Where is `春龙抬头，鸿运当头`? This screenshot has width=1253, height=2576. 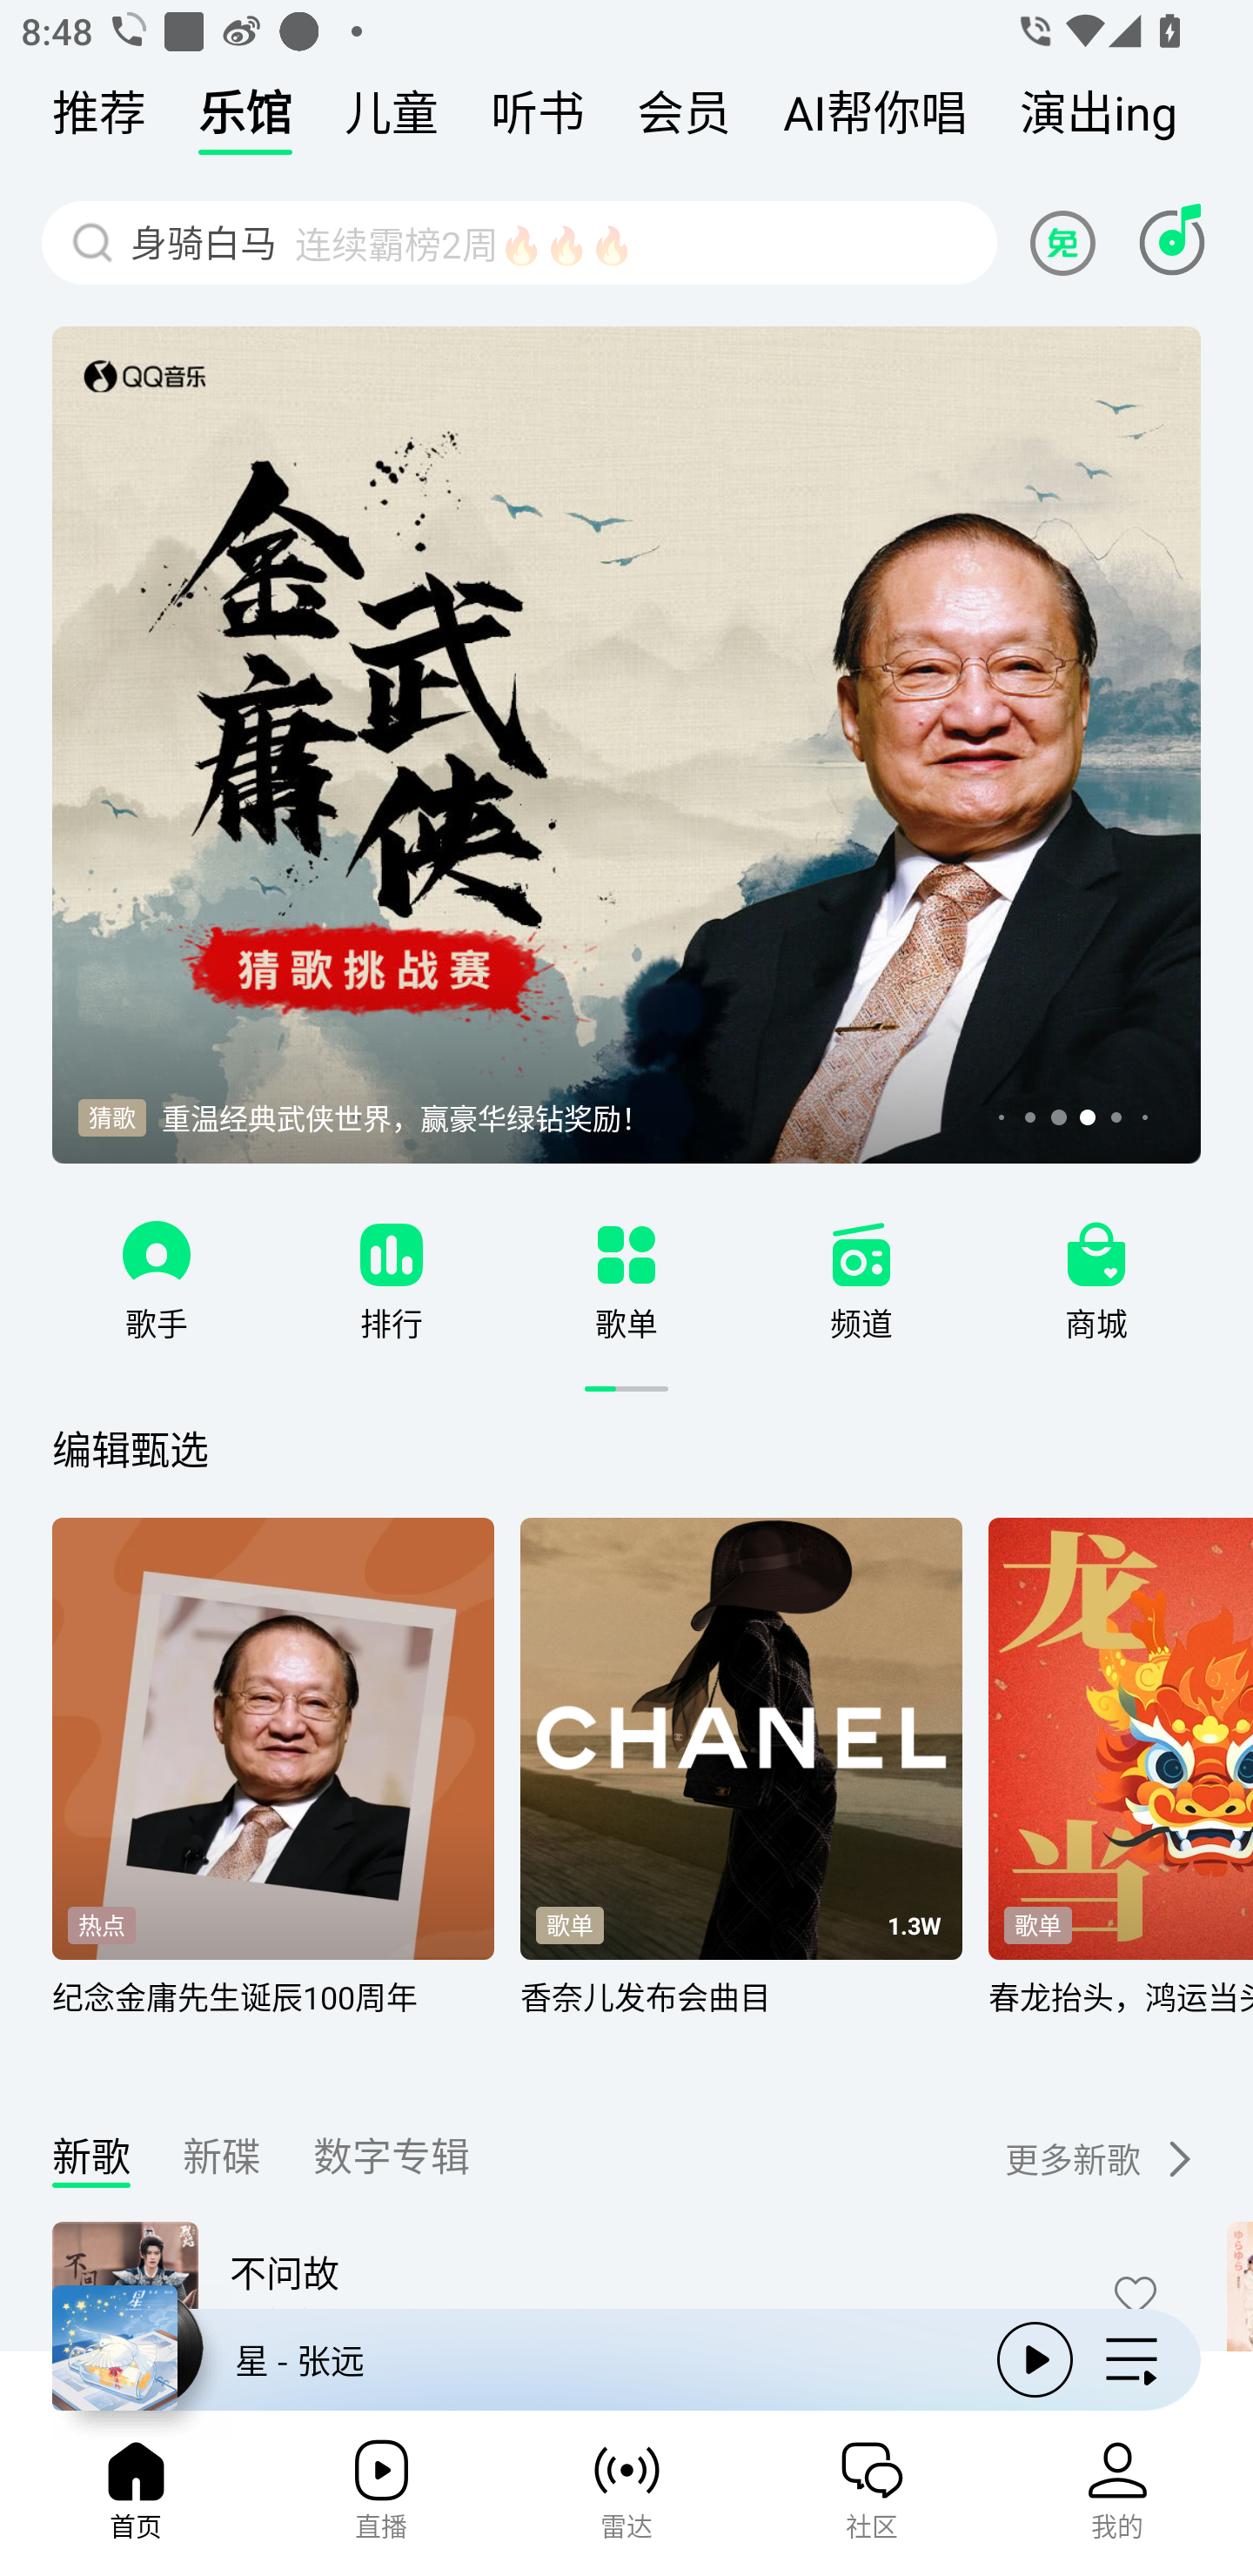 春龙抬头，鸿运当头 is located at coordinates (1121, 2016).